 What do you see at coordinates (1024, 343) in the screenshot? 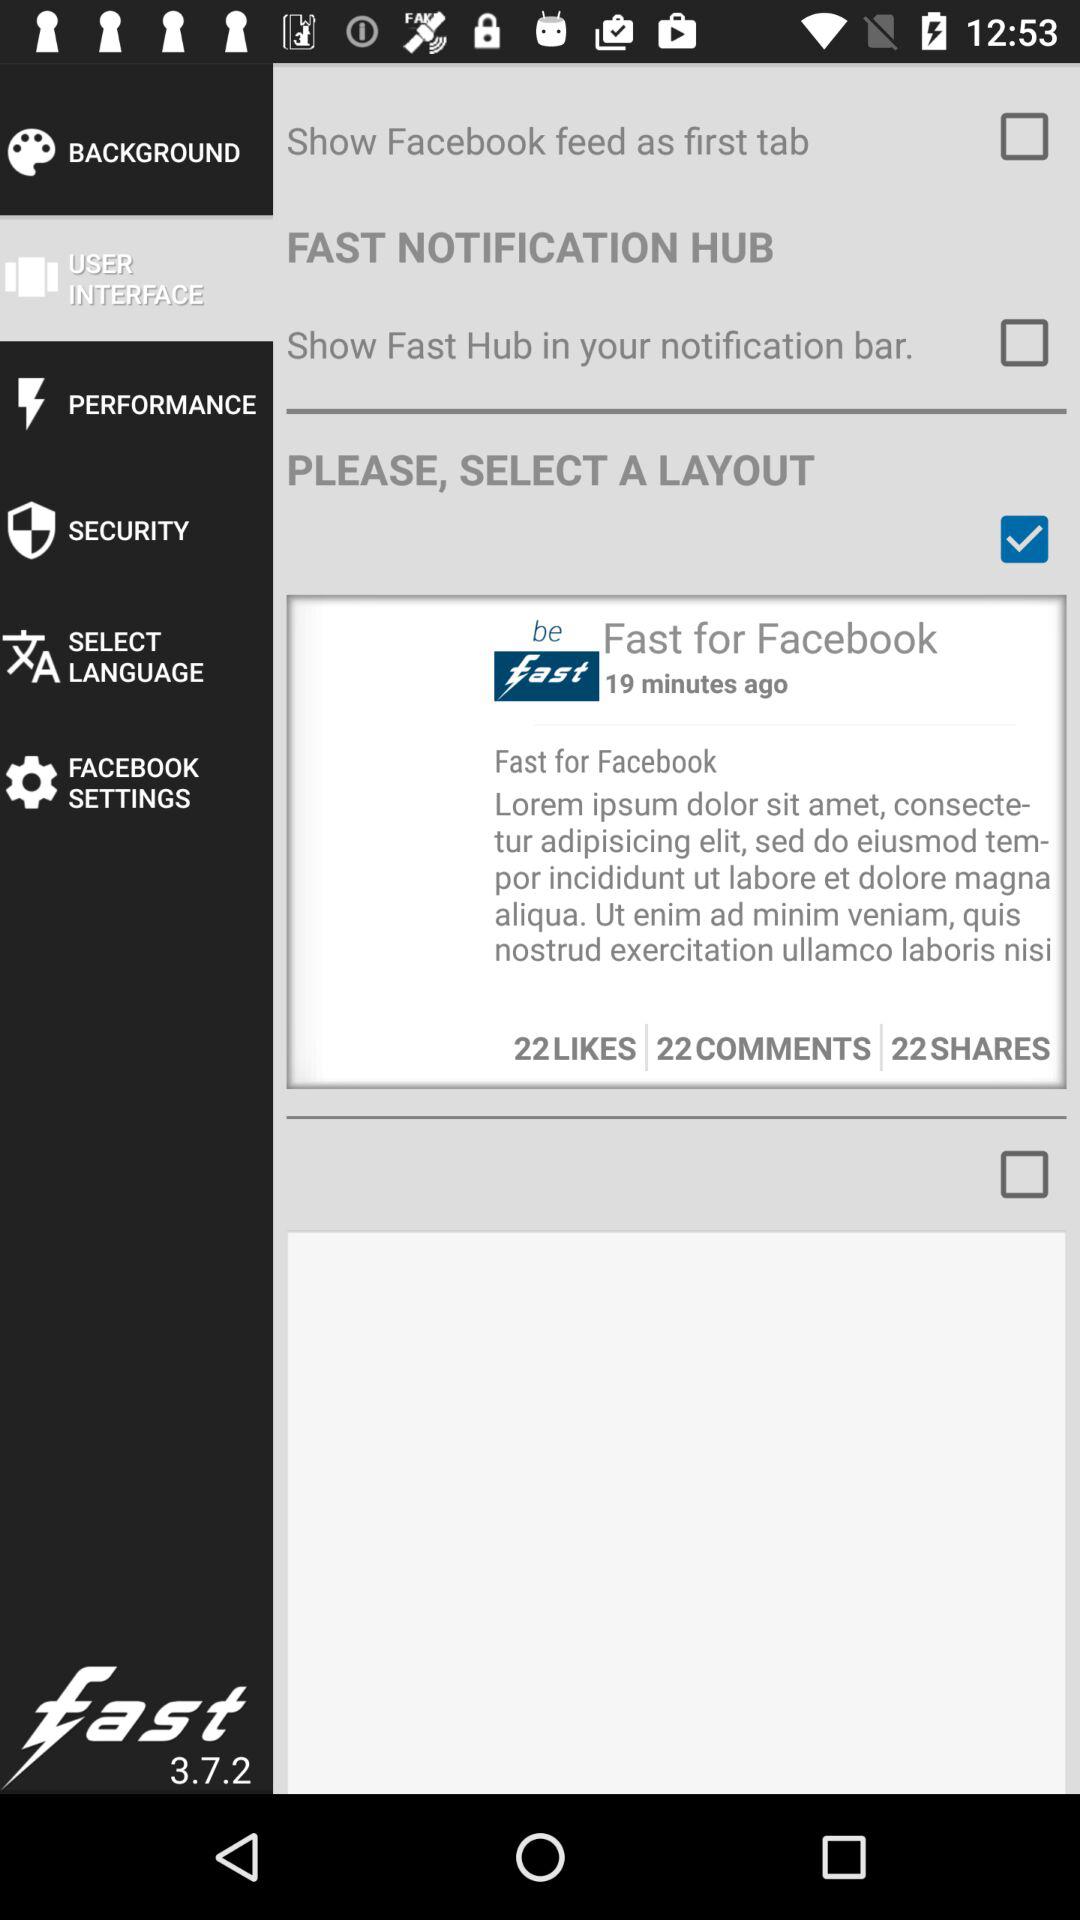
I see `click on checkbox which is on right side of show fast hub in your notification bar` at bounding box center [1024, 343].